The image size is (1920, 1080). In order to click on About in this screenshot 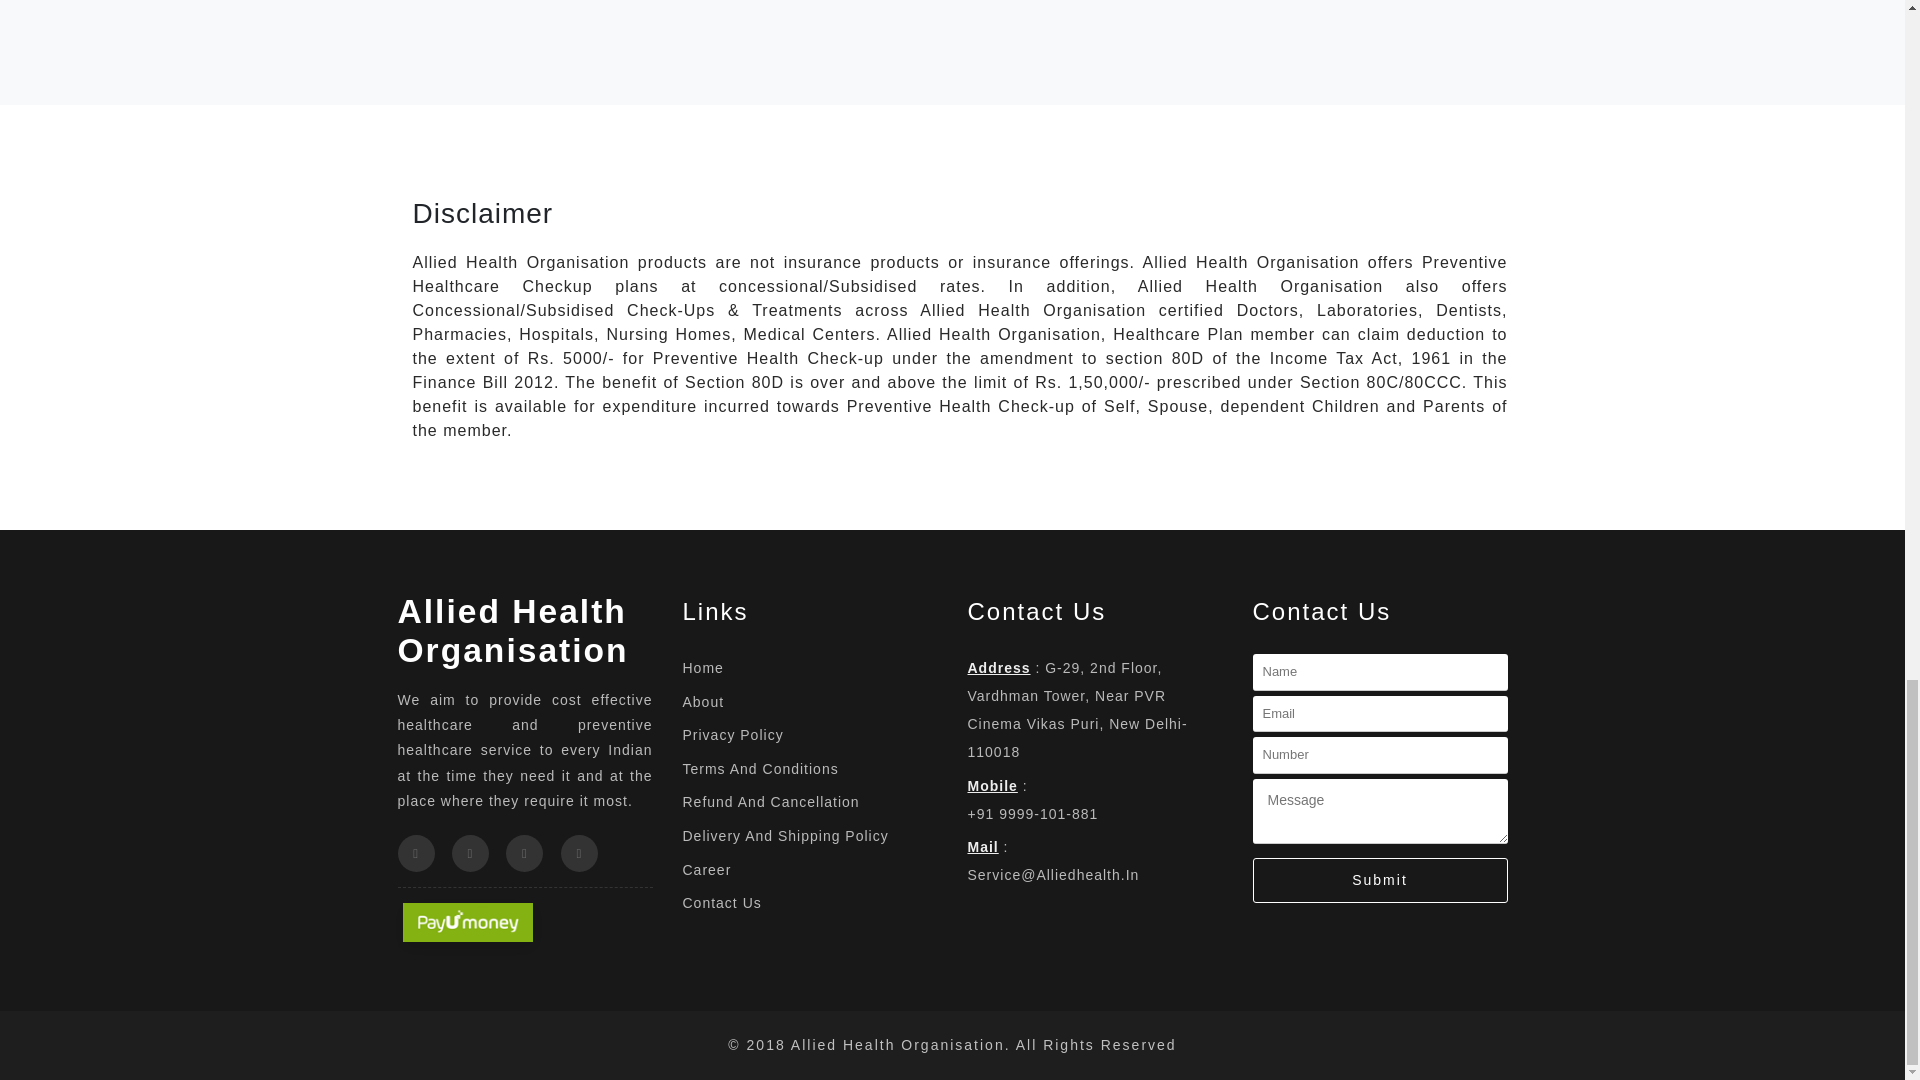, I will do `click(808, 702)`.